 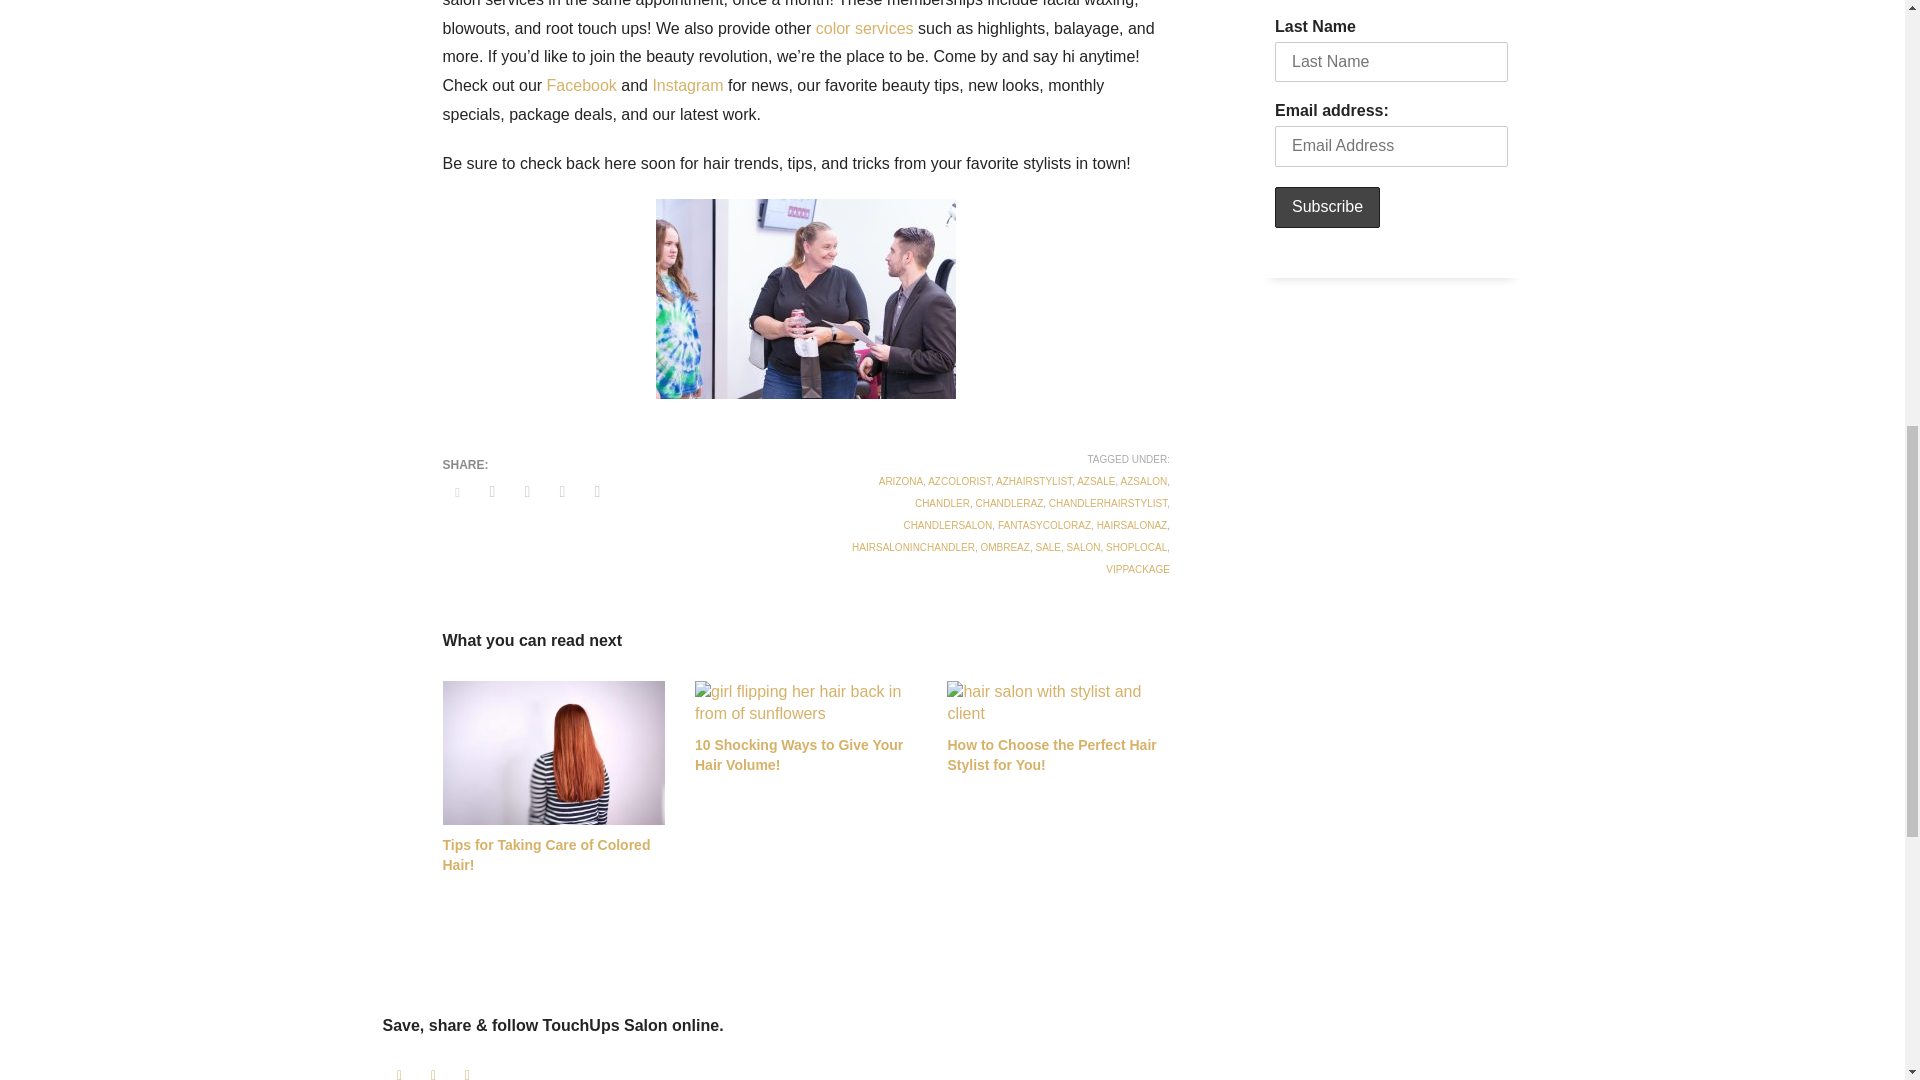 I want to click on barber-brushes-chair-696287, so click(x=1058, y=702).